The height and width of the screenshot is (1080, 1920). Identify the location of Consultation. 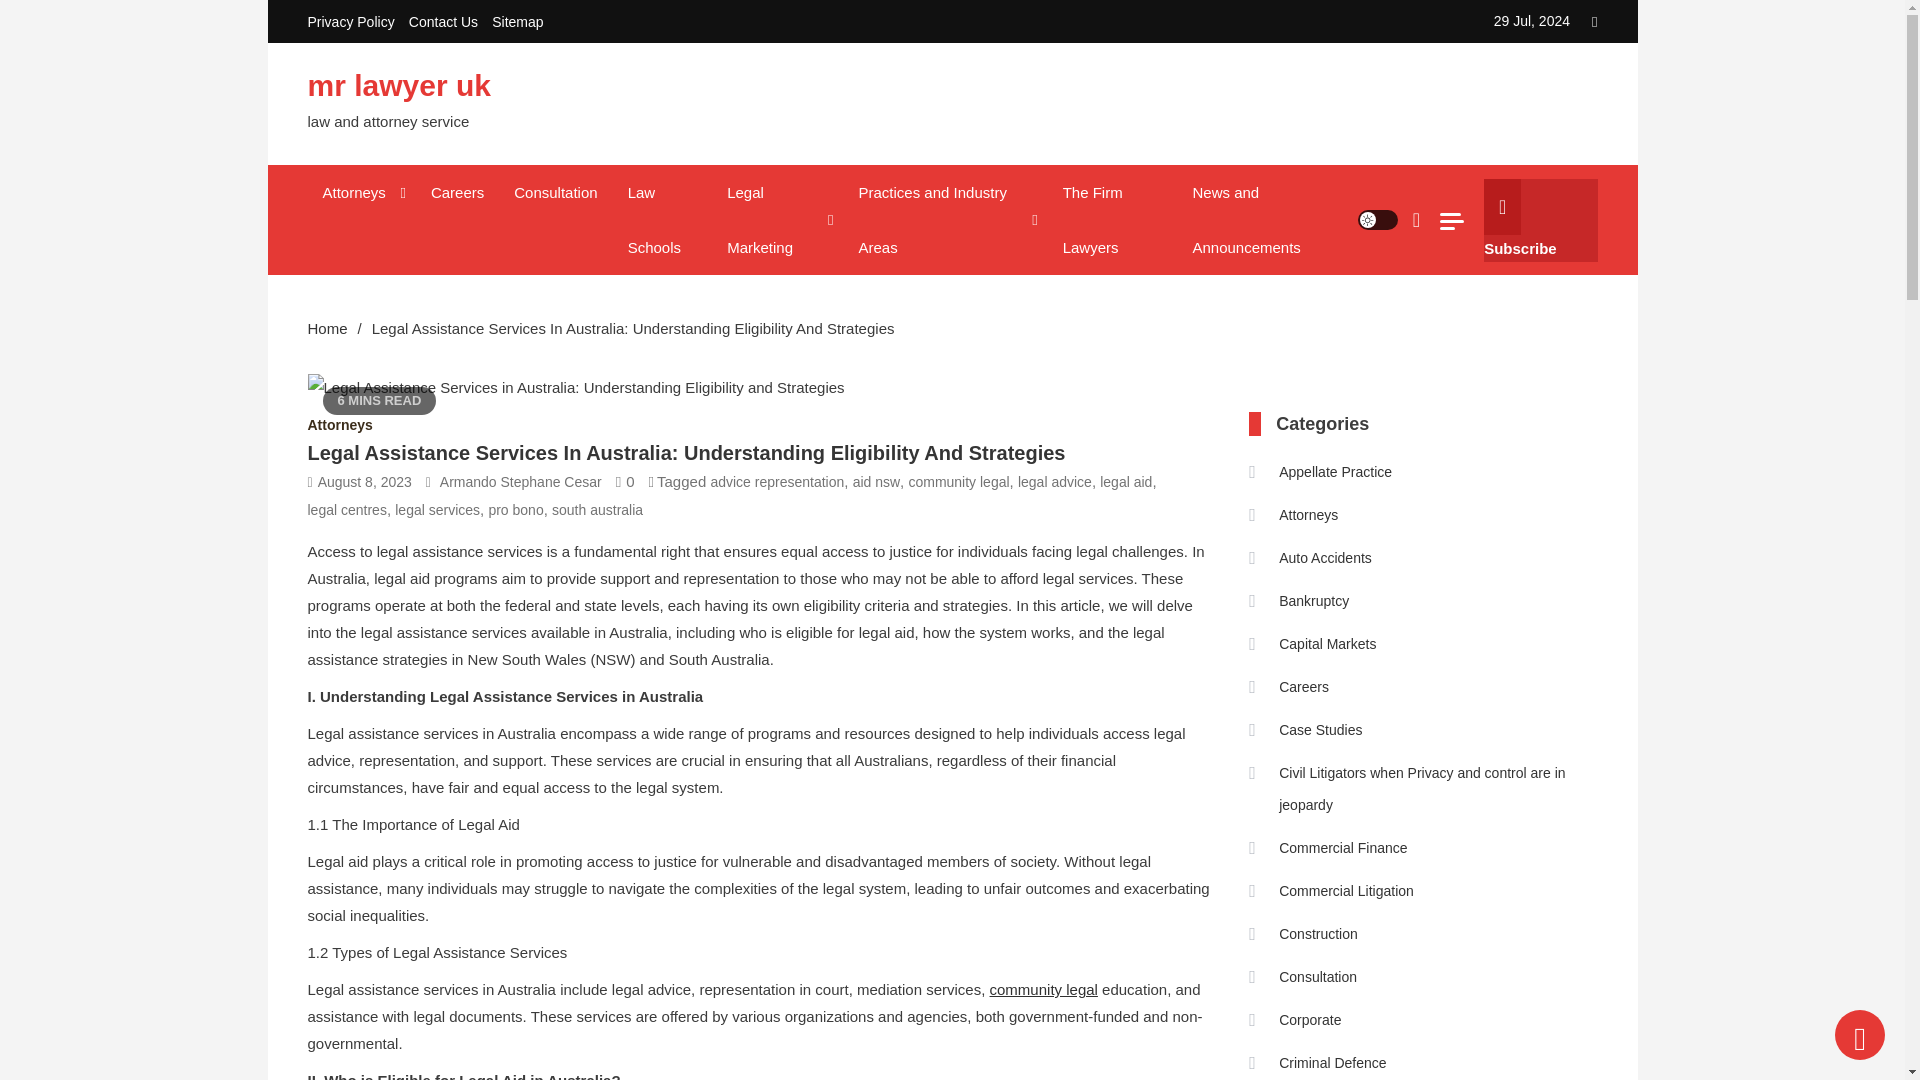
(556, 192).